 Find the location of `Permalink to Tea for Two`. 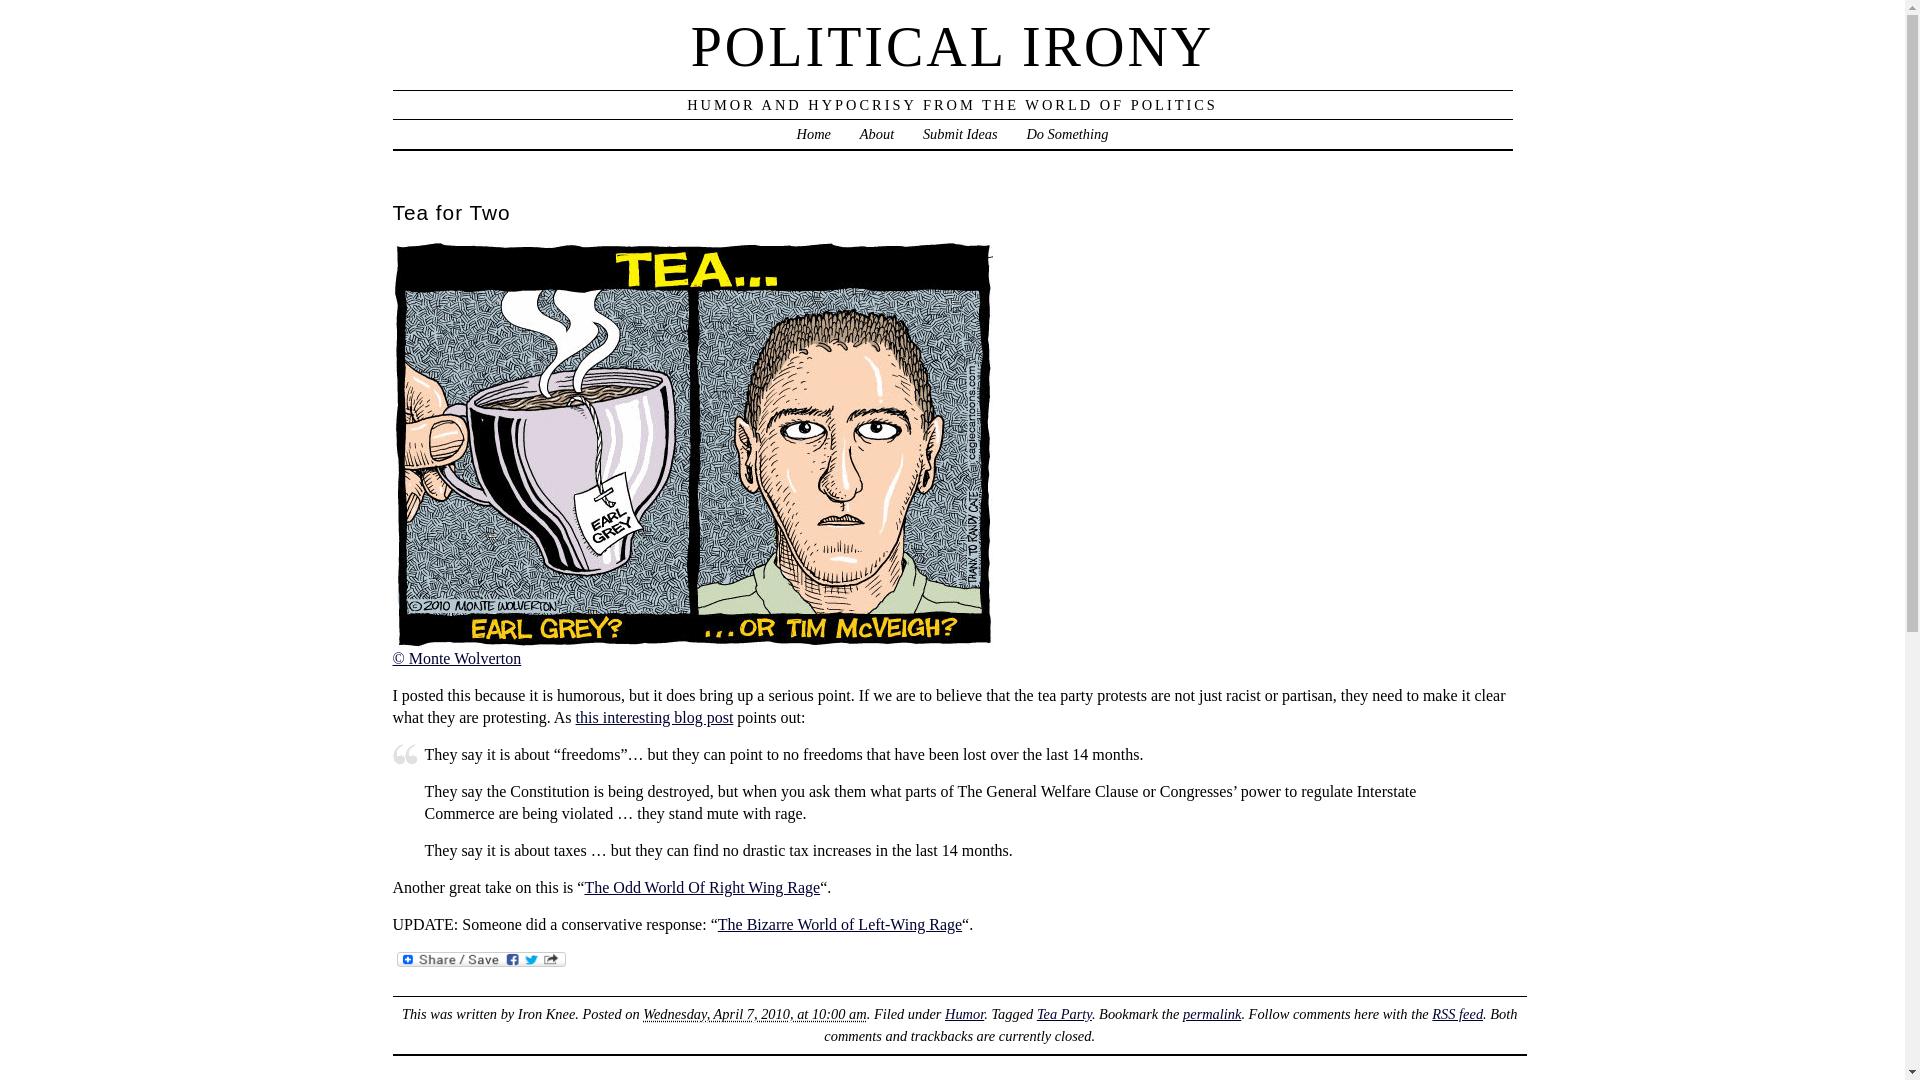

Permalink to Tea for Two is located at coordinates (1211, 1013).